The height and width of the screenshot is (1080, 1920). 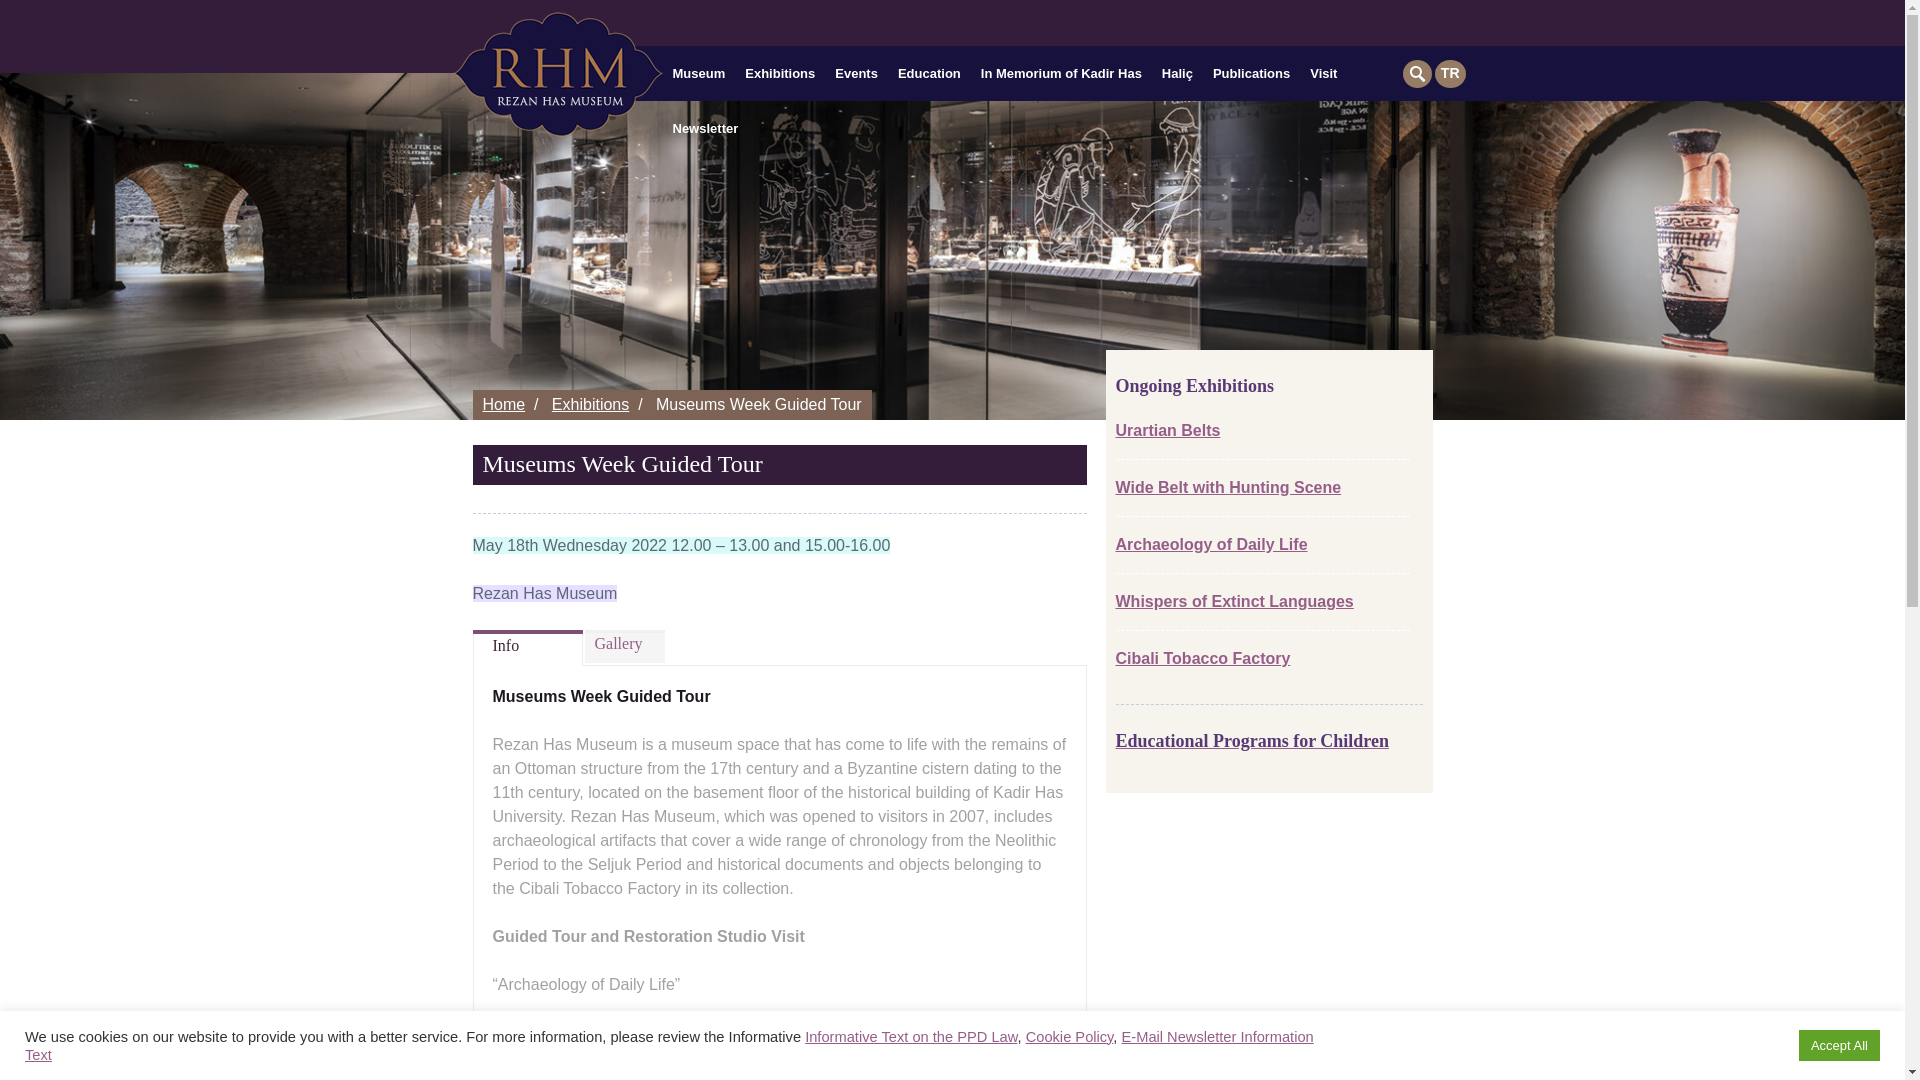 What do you see at coordinates (1251, 76) in the screenshot?
I see `Publications` at bounding box center [1251, 76].